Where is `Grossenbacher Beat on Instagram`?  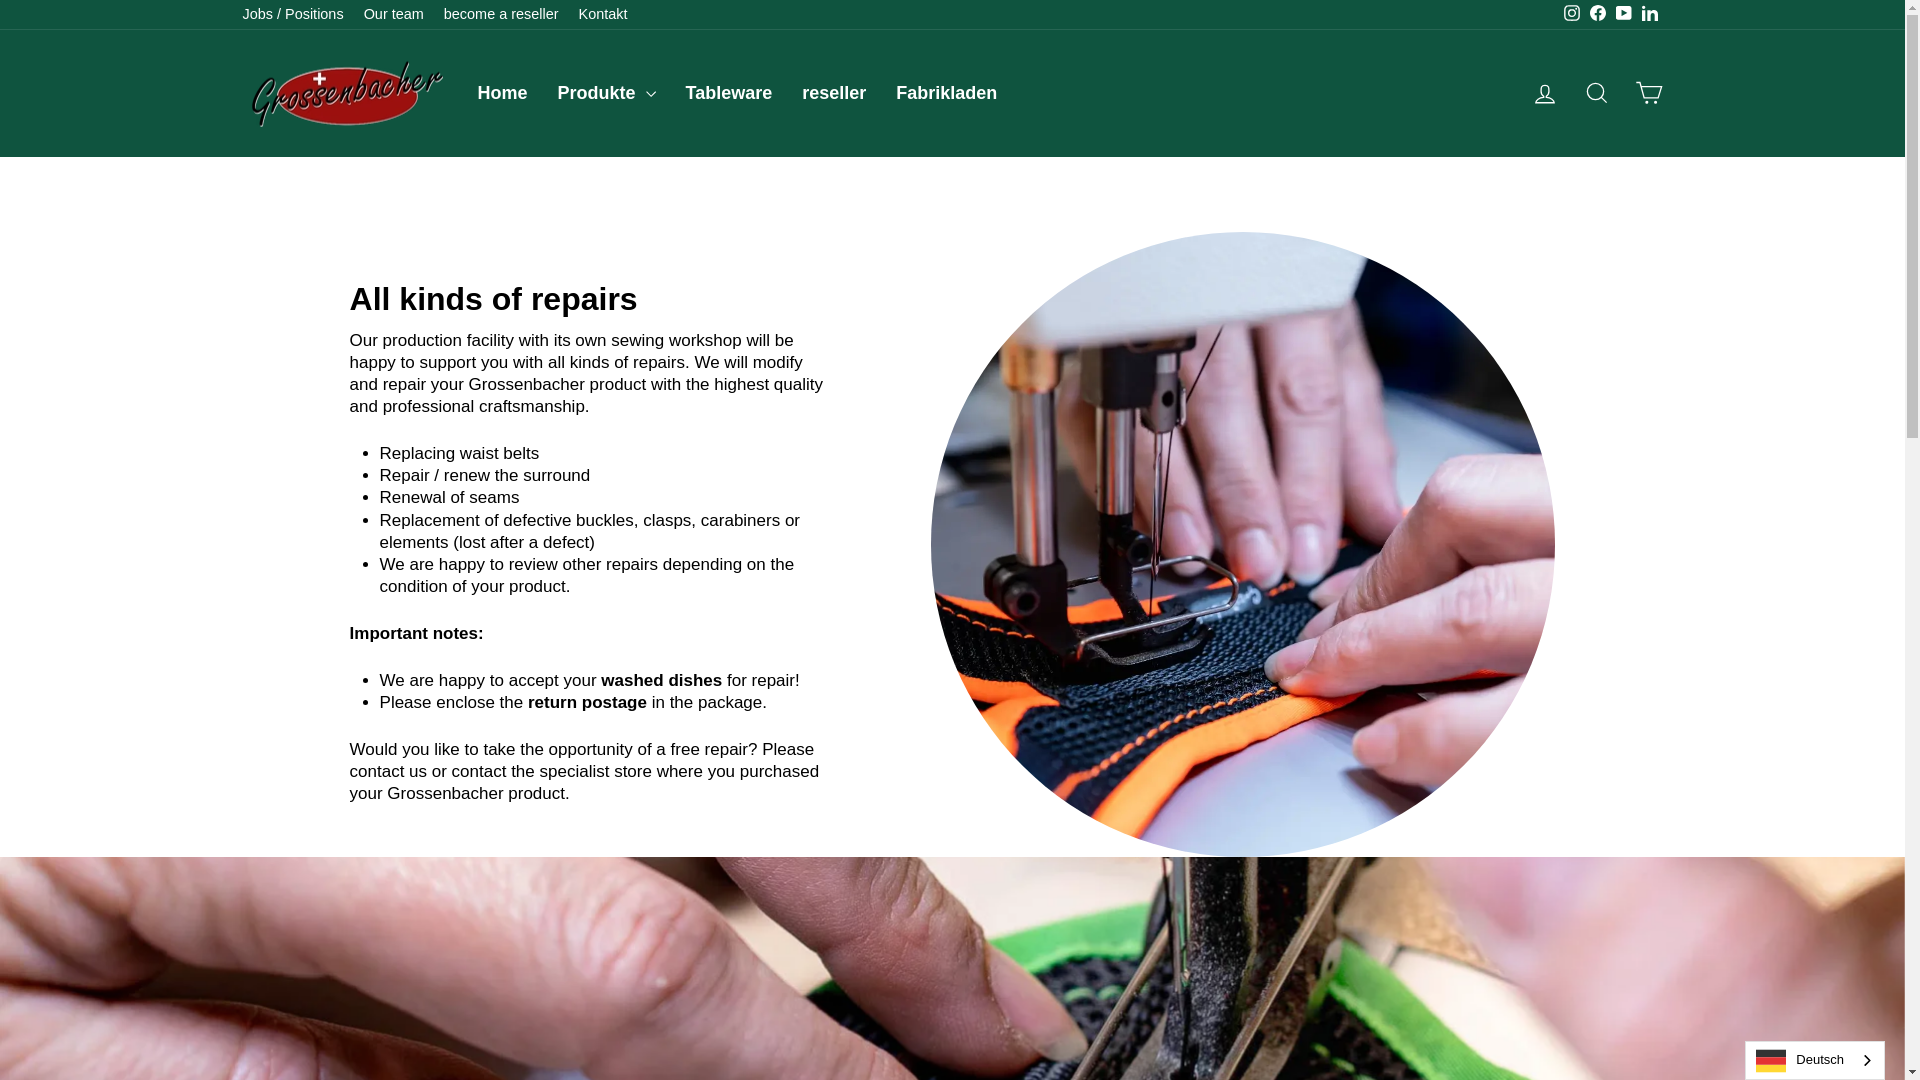
Grossenbacher Beat on Instagram is located at coordinates (1570, 14).